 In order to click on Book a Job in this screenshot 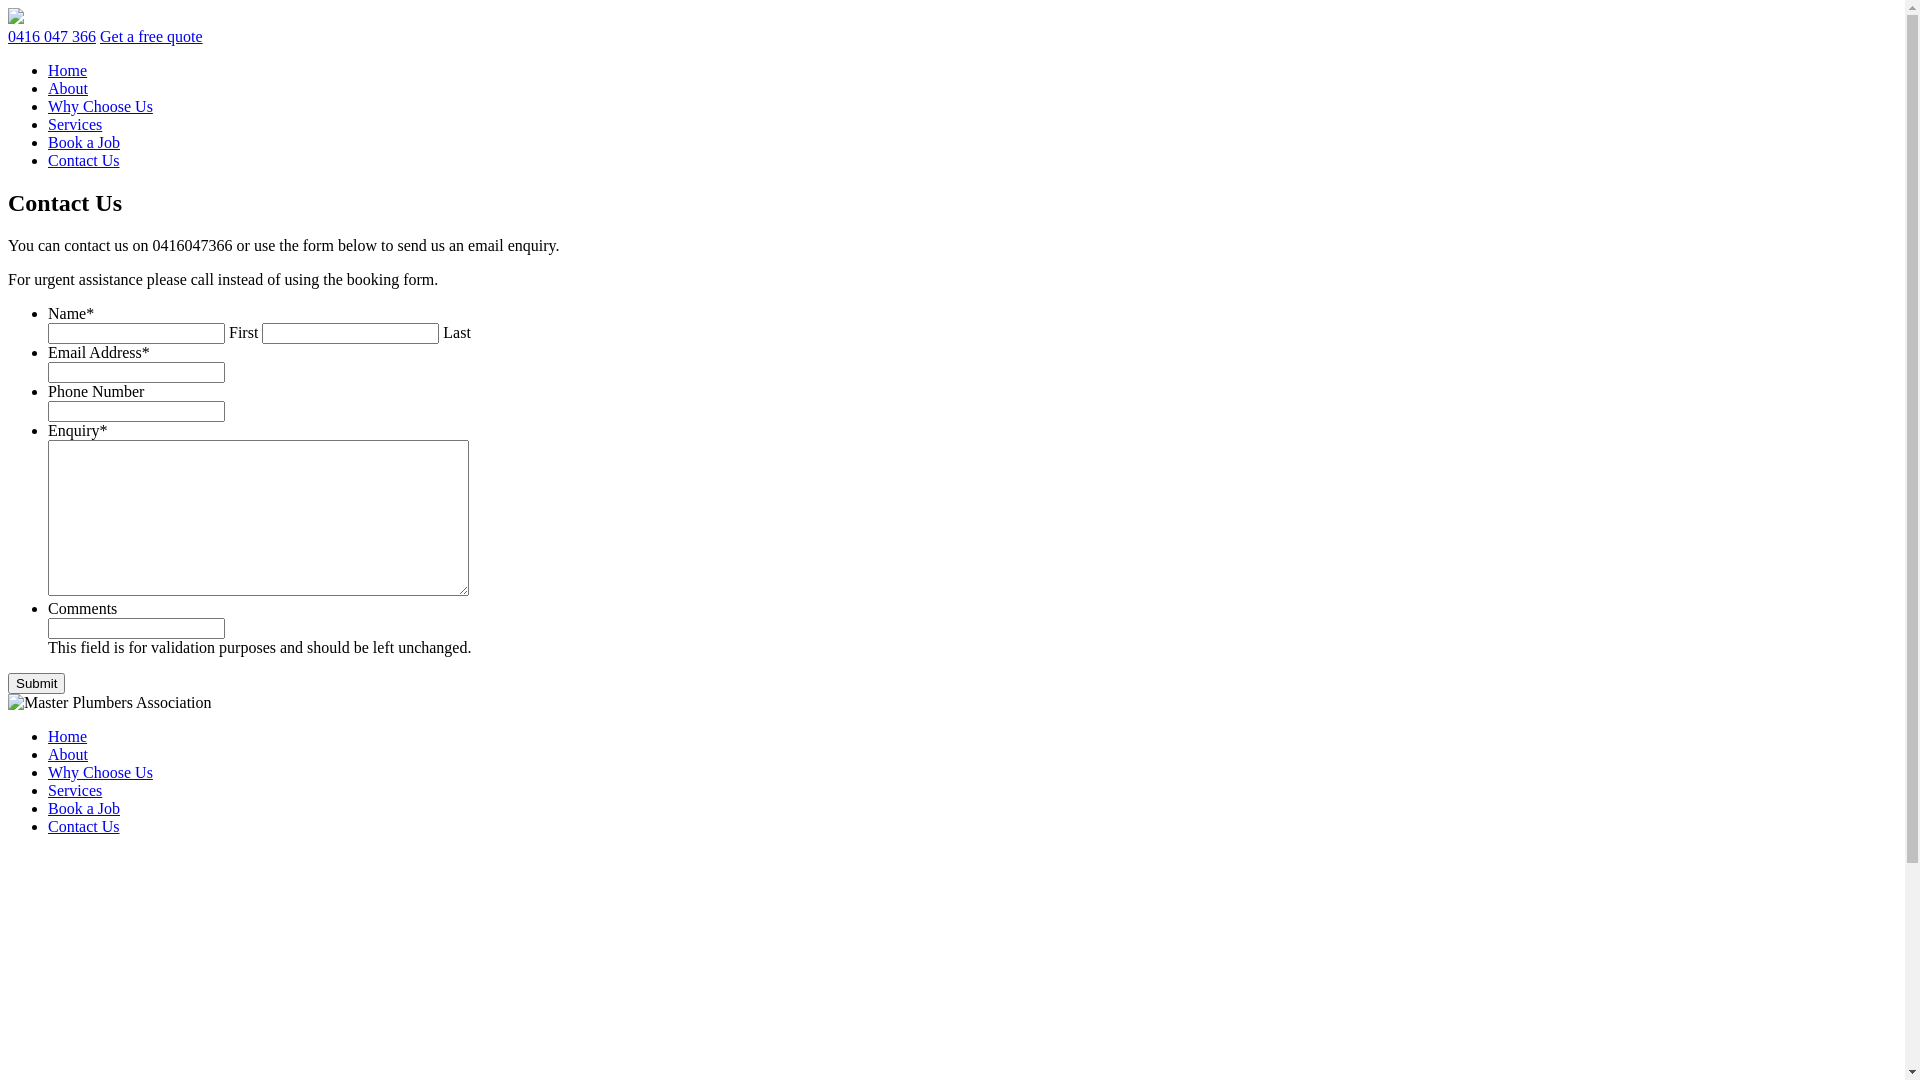, I will do `click(84, 808)`.